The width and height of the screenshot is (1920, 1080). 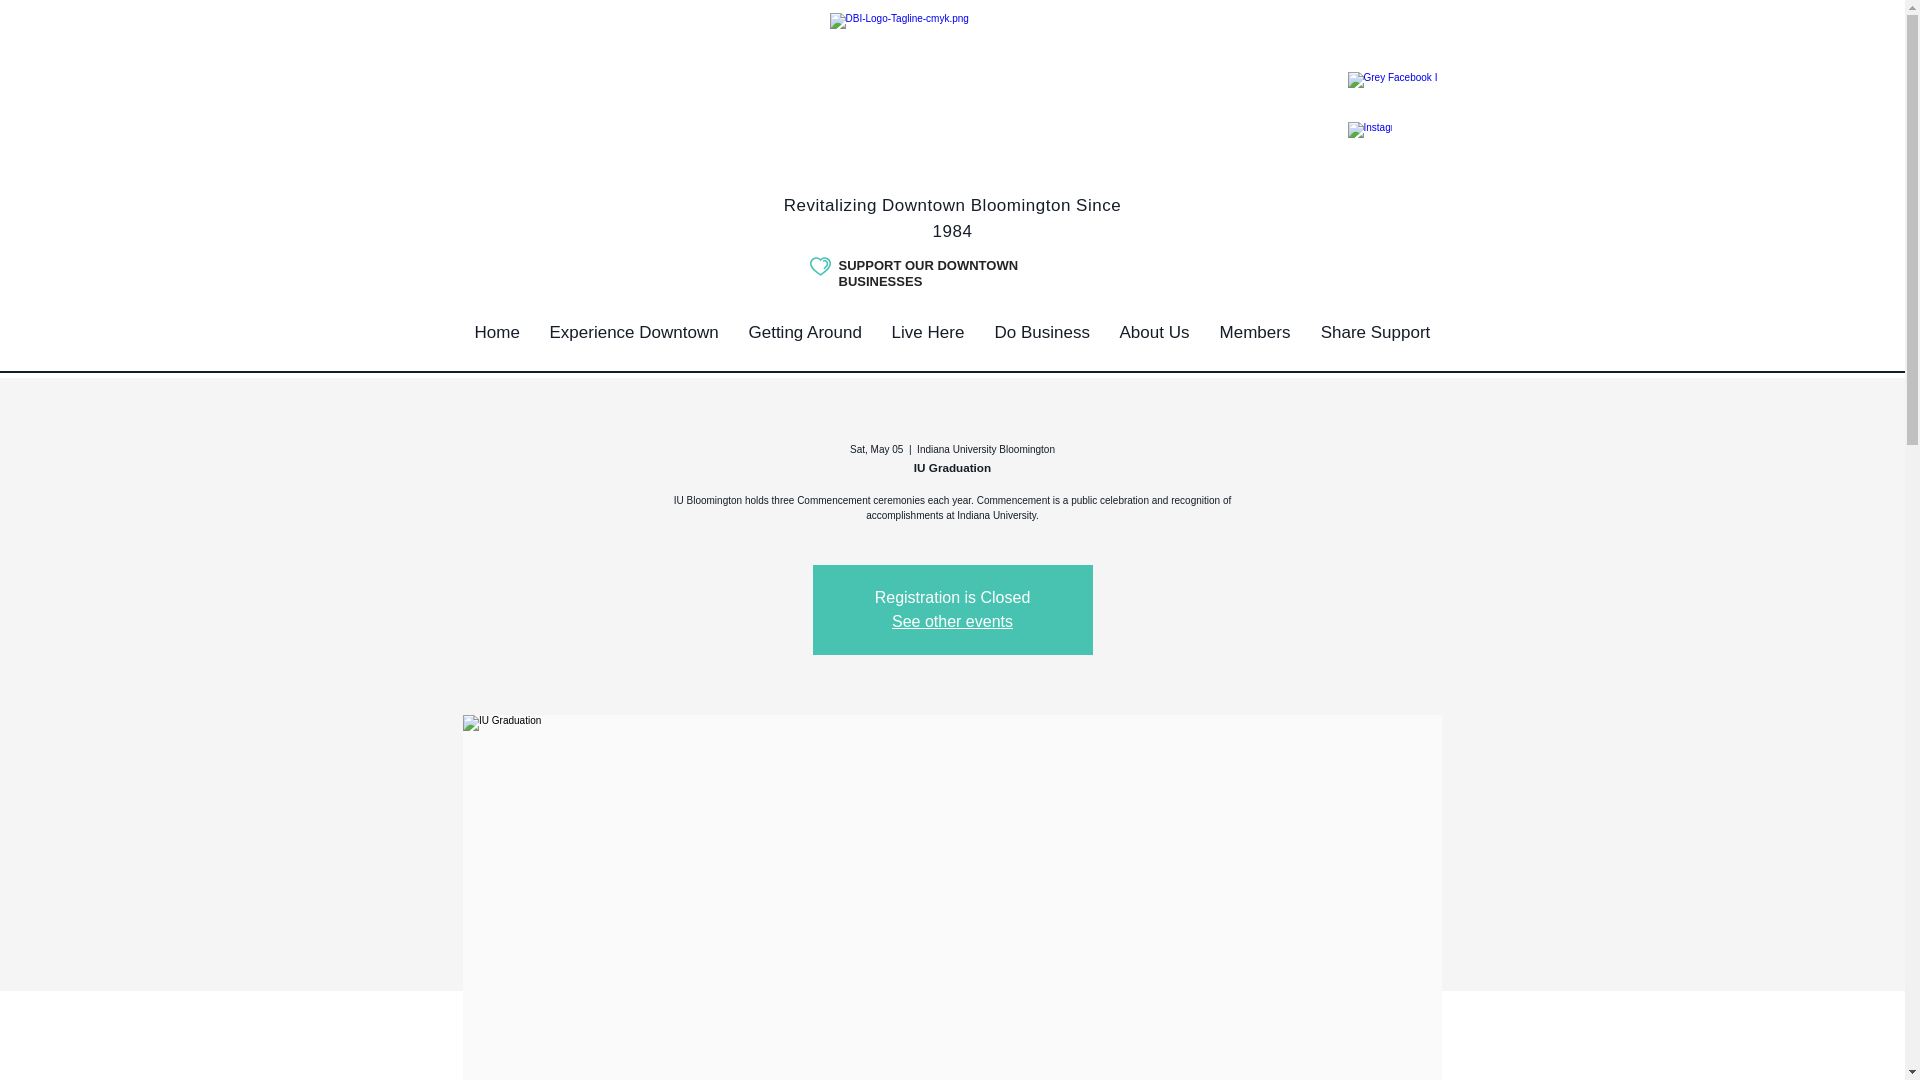 What do you see at coordinates (1042, 332) in the screenshot?
I see `Do Business` at bounding box center [1042, 332].